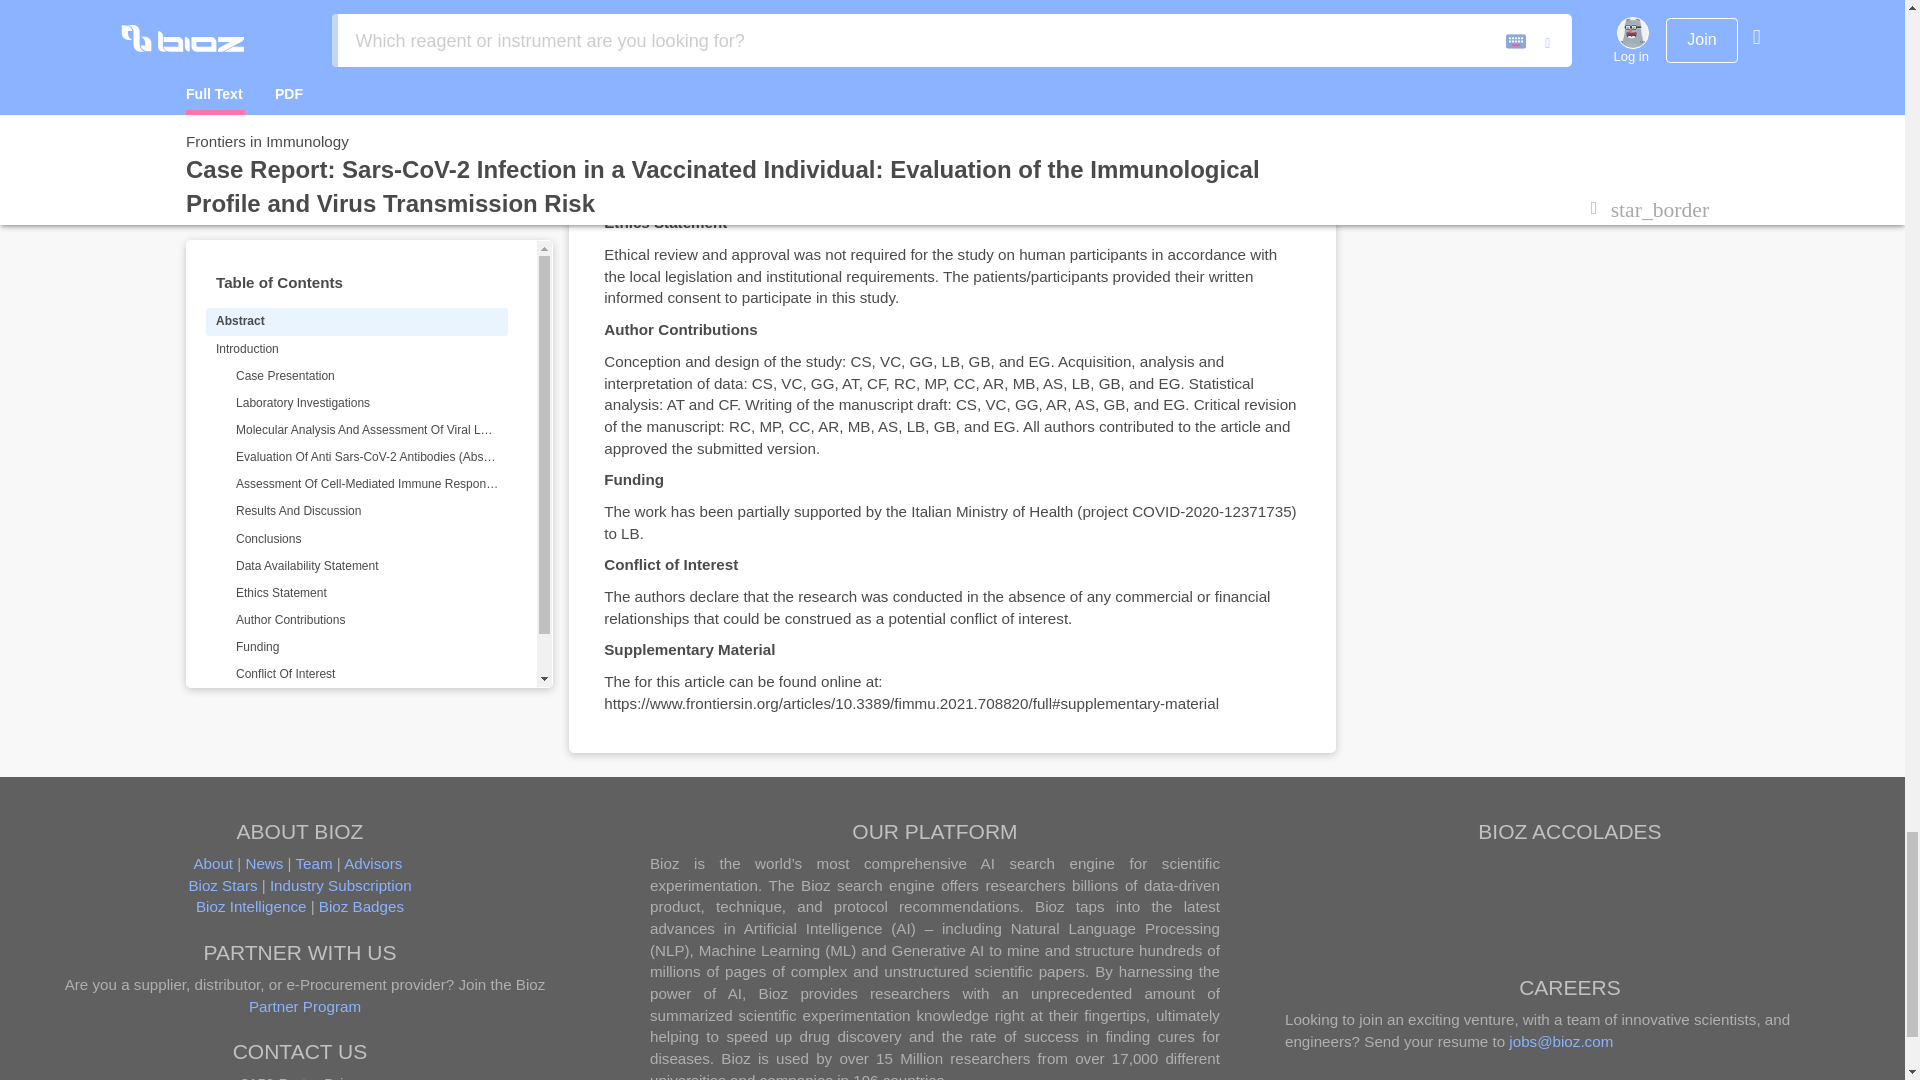 The width and height of the screenshot is (1920, 1080). Describe the element at coordinates (360, 906) in the screenshot. I see `Bioz Badges` at that location.